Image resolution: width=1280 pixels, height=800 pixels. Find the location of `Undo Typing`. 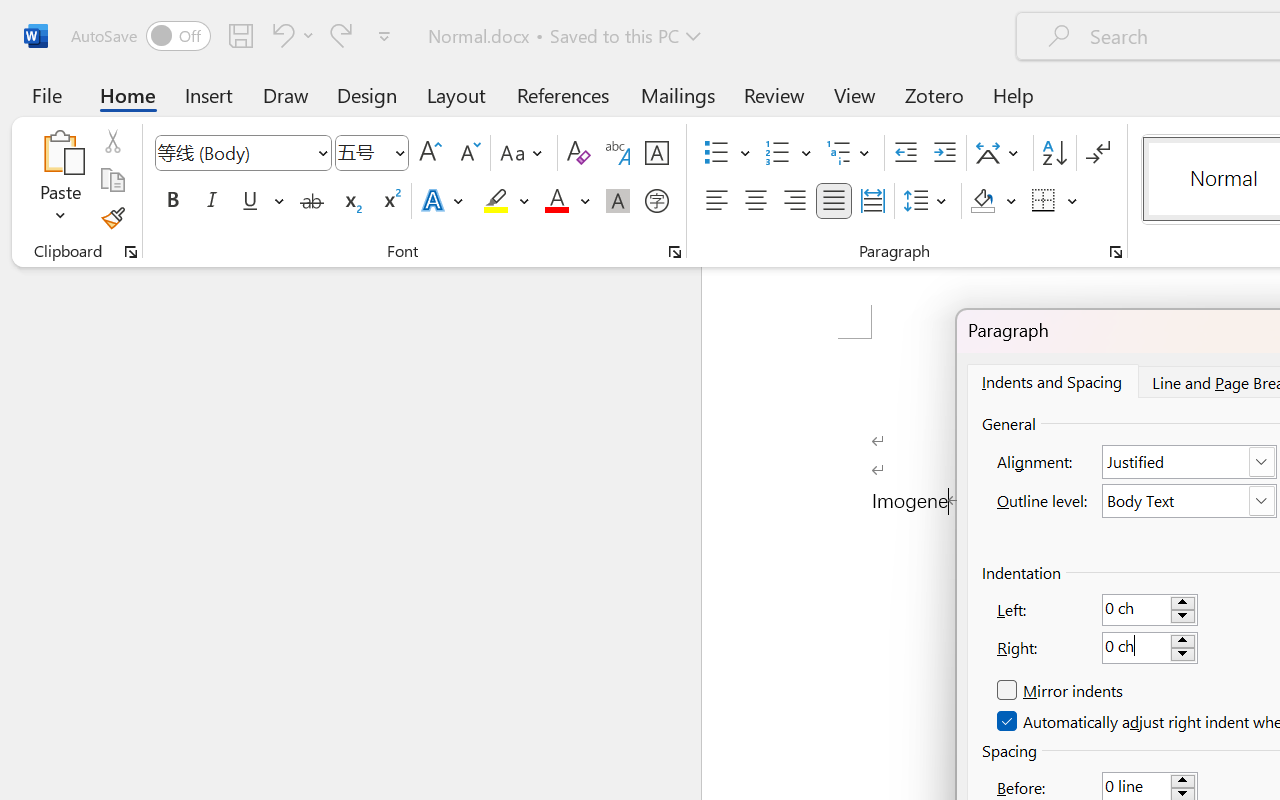

Undo Typing is located at coordinates (290, 35).